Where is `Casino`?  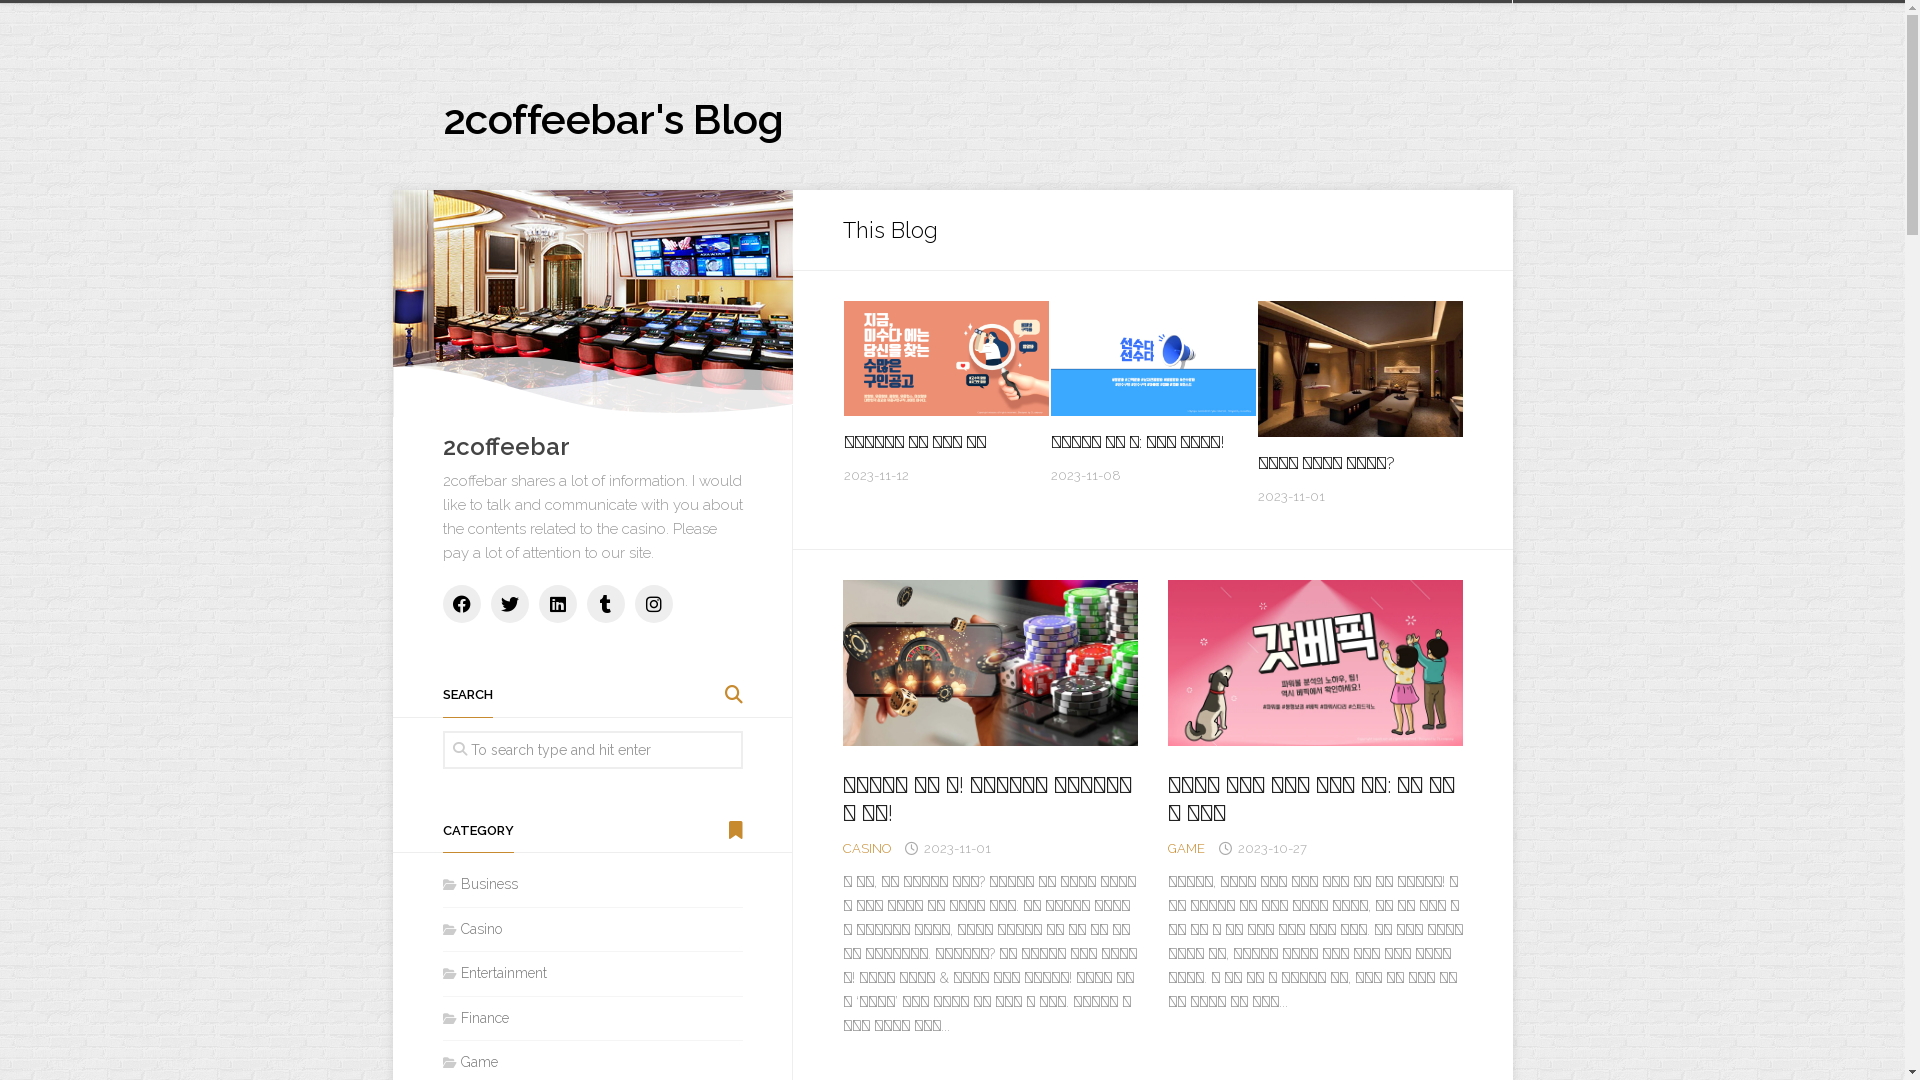 Casino is located at coordinates (472, 928).